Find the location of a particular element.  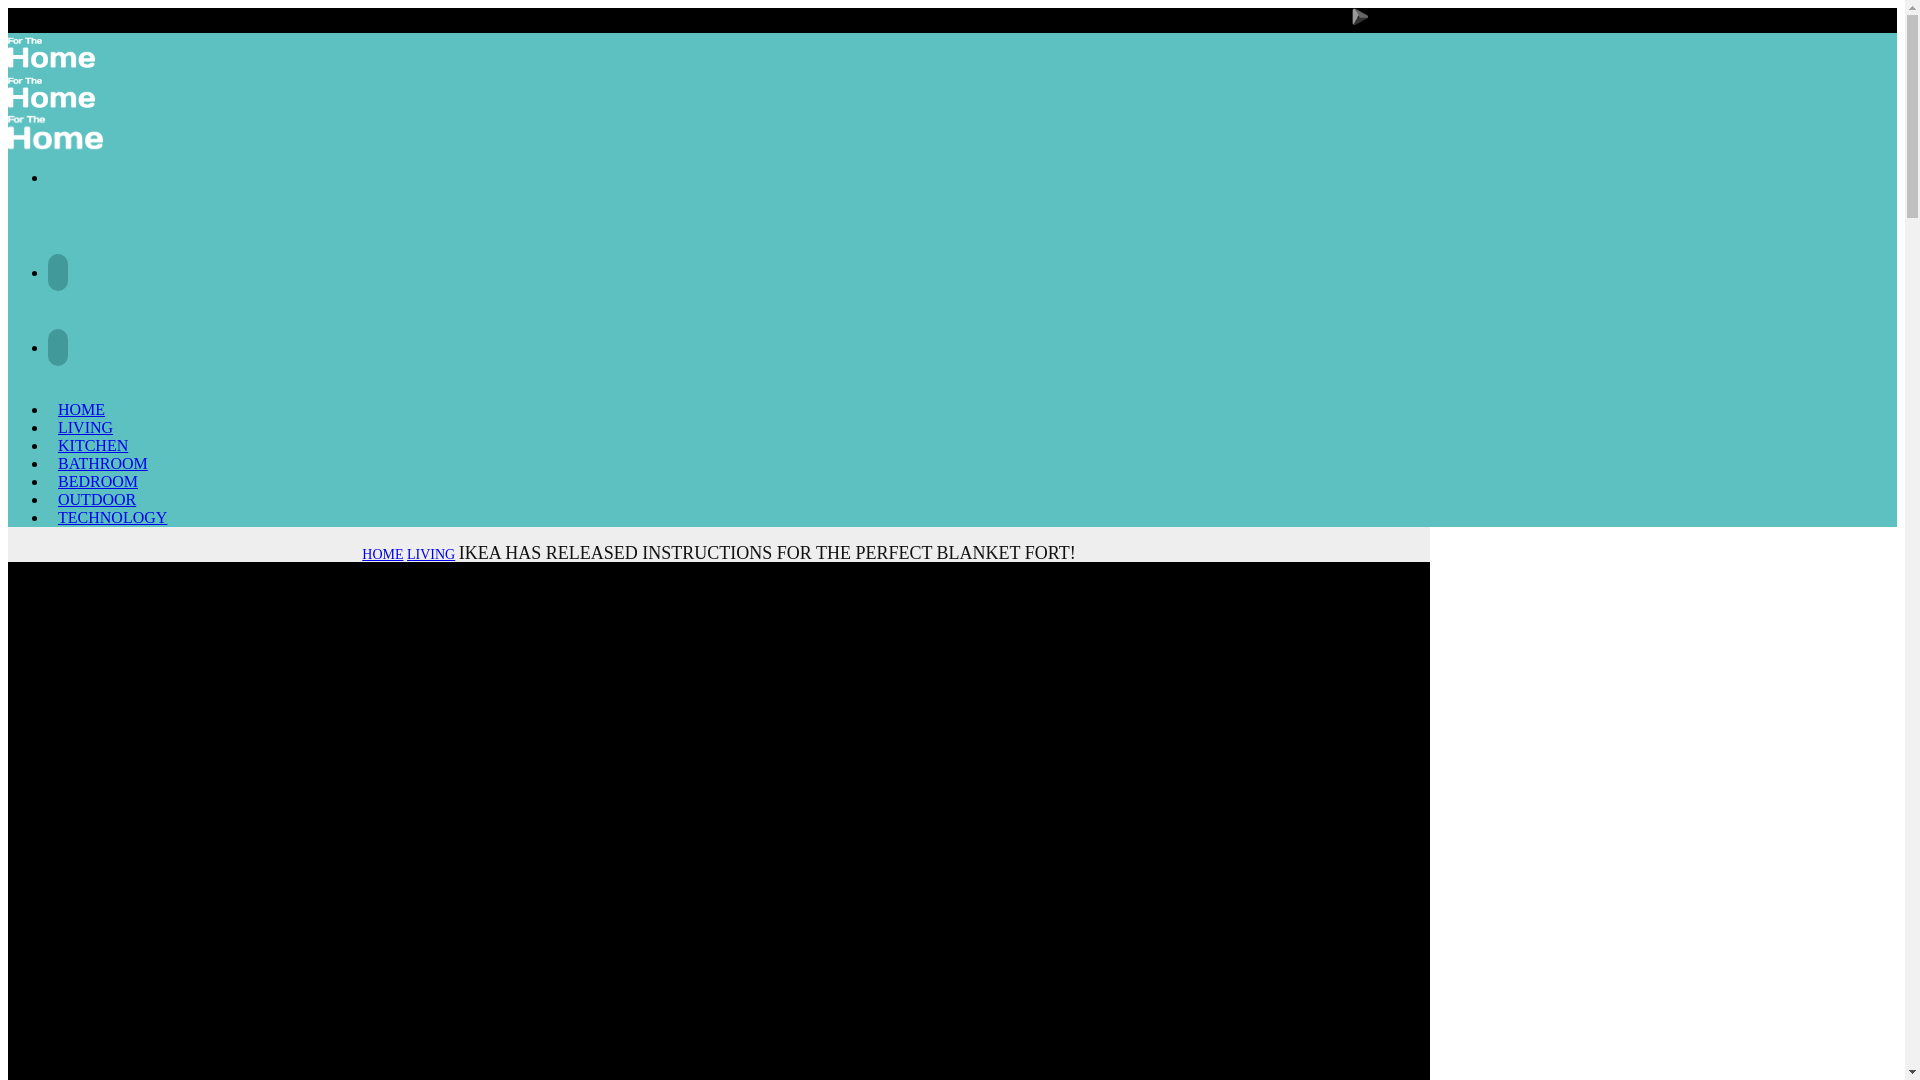

LIVING is located at coordinates (85, 428).